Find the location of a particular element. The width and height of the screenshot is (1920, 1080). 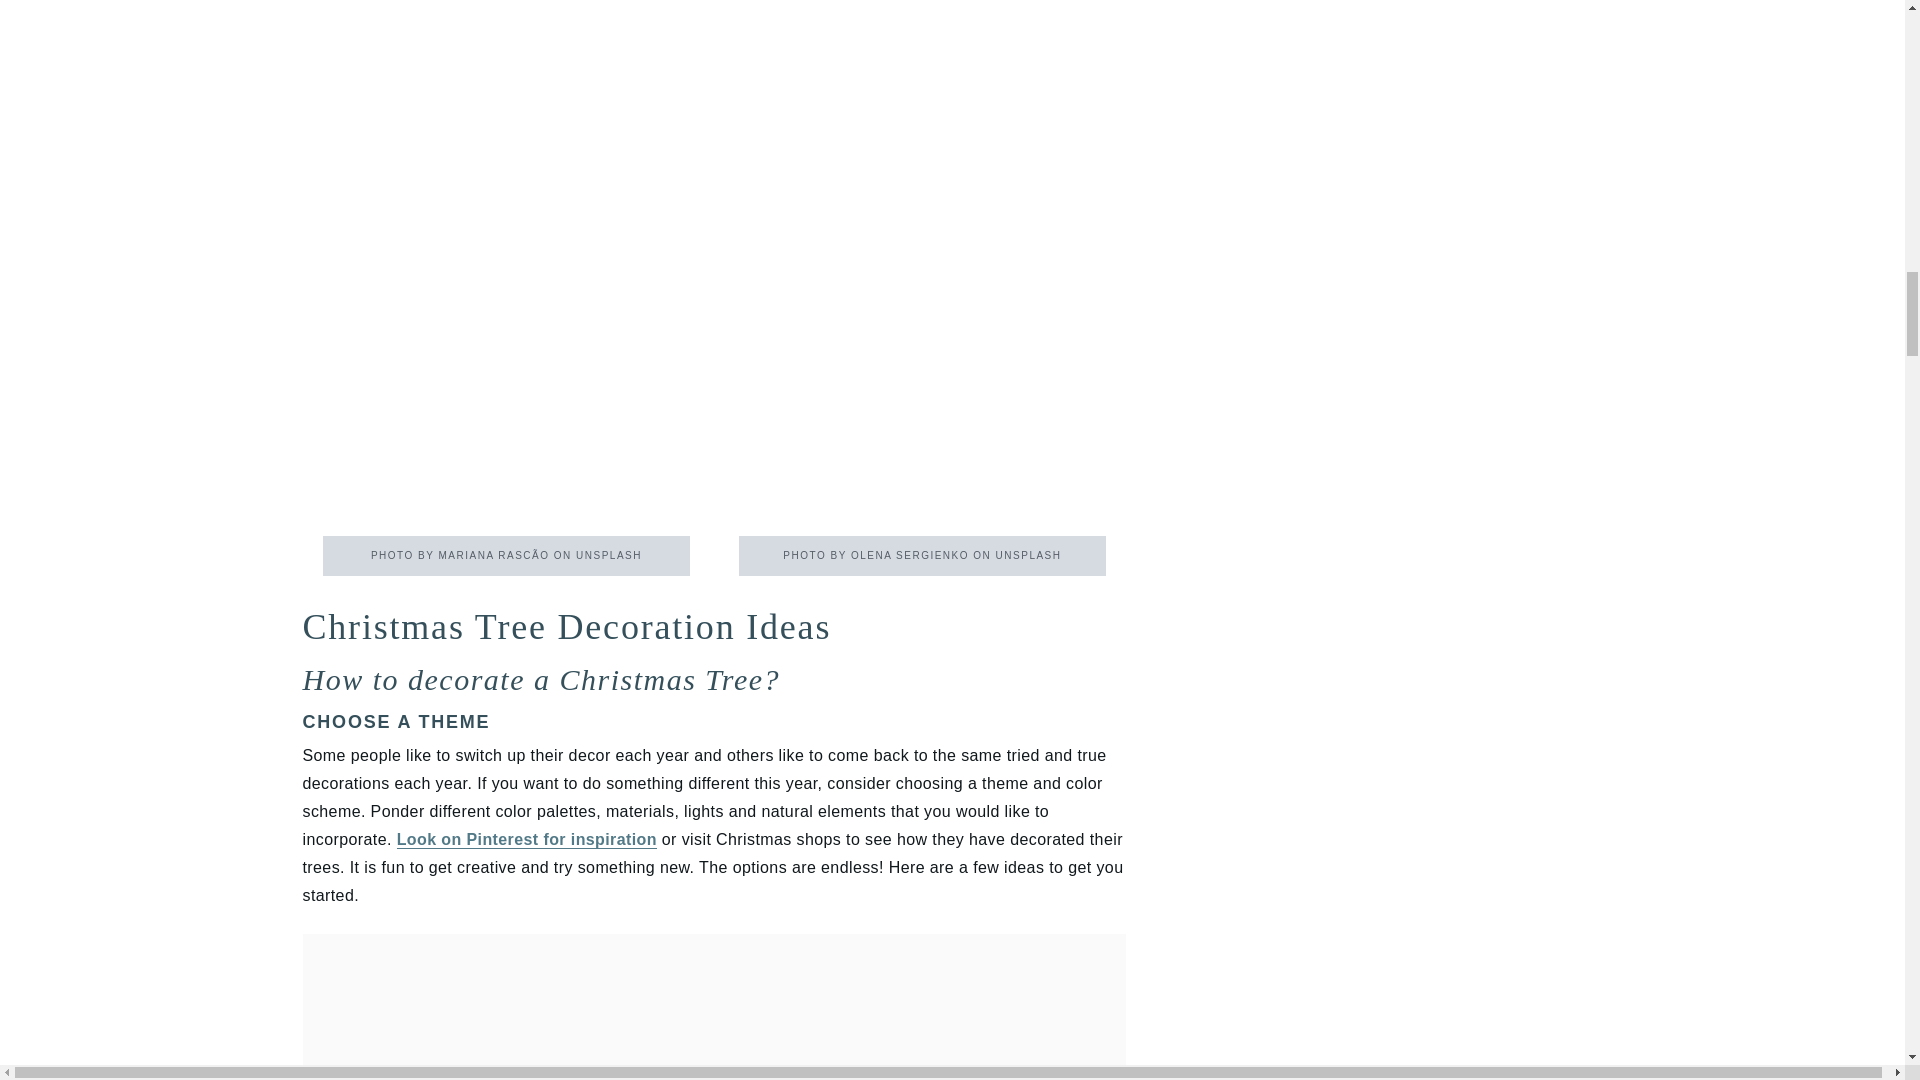

UNSPLASH is located at coordinates (608, 554).